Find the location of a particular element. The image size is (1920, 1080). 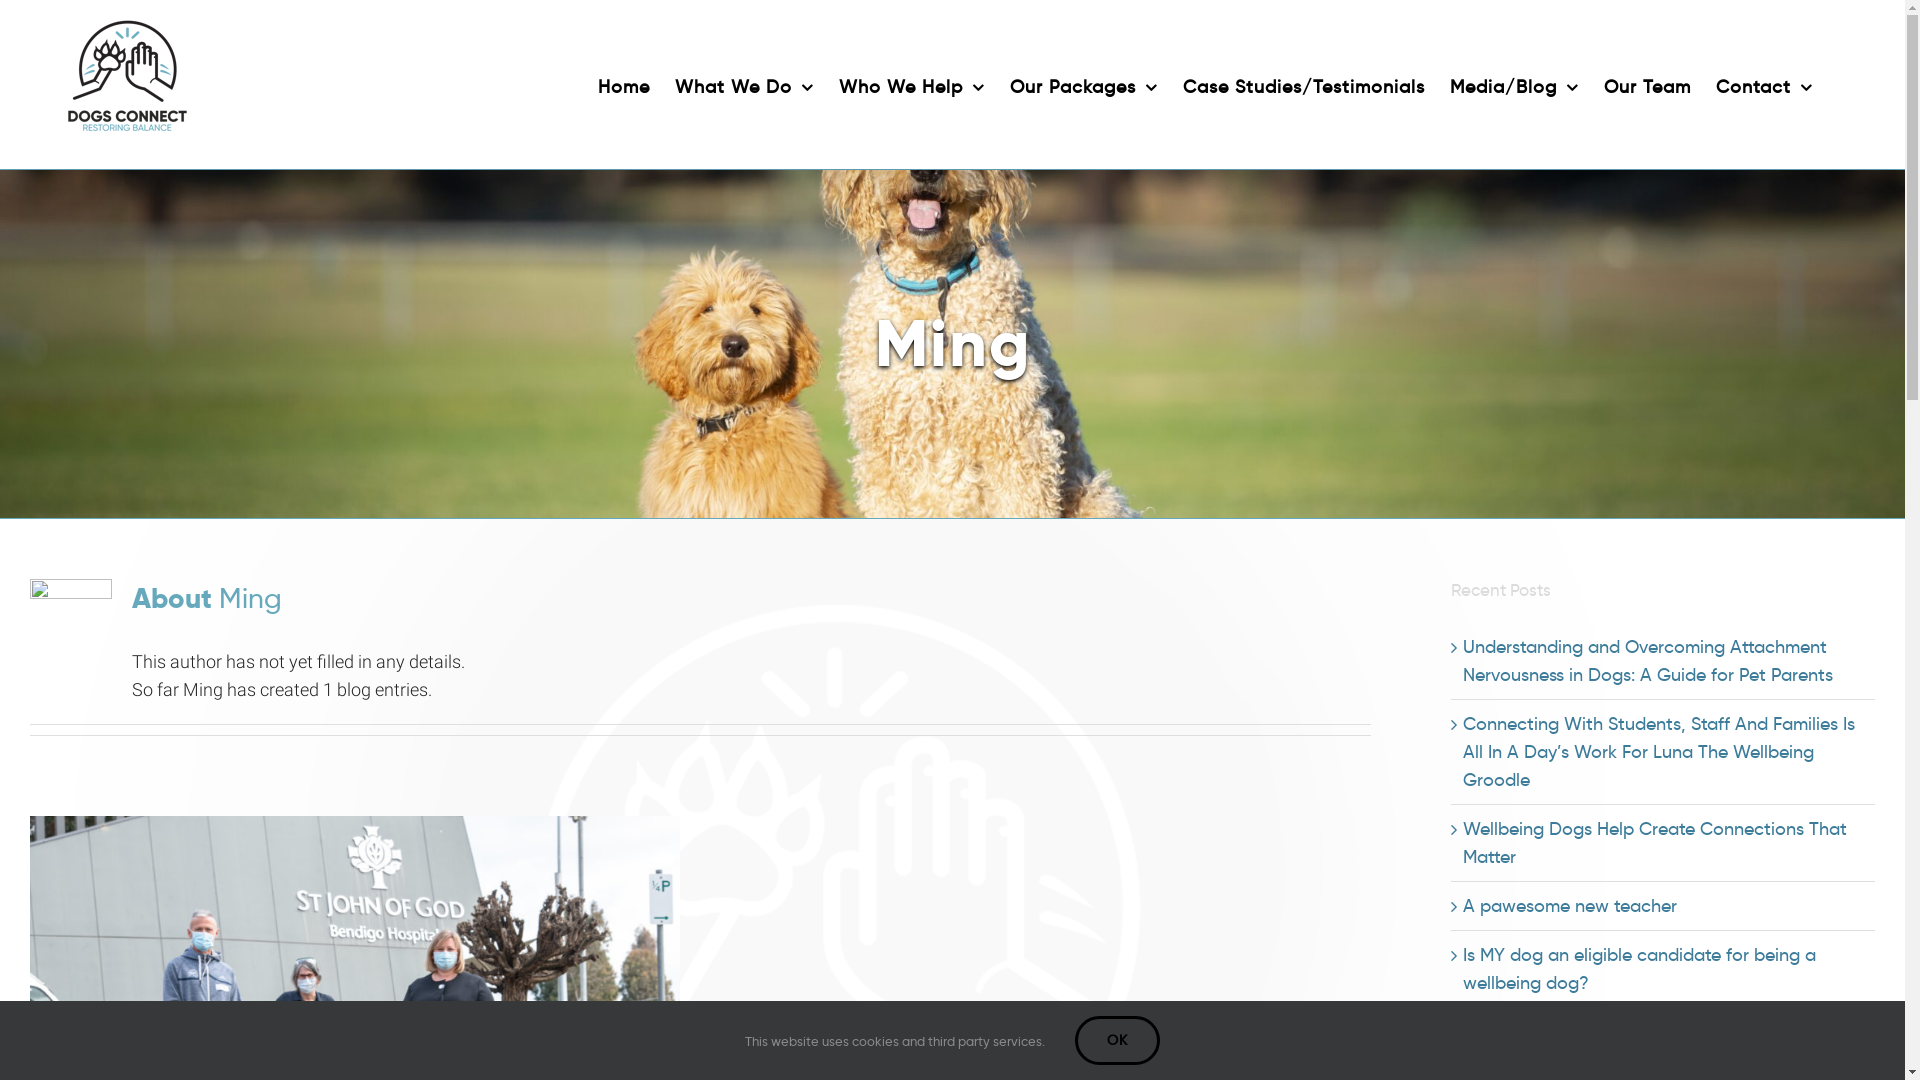

Is MY dog an eligible candidate for being a wellbeing dog? is located at coordinates (1640, 969).